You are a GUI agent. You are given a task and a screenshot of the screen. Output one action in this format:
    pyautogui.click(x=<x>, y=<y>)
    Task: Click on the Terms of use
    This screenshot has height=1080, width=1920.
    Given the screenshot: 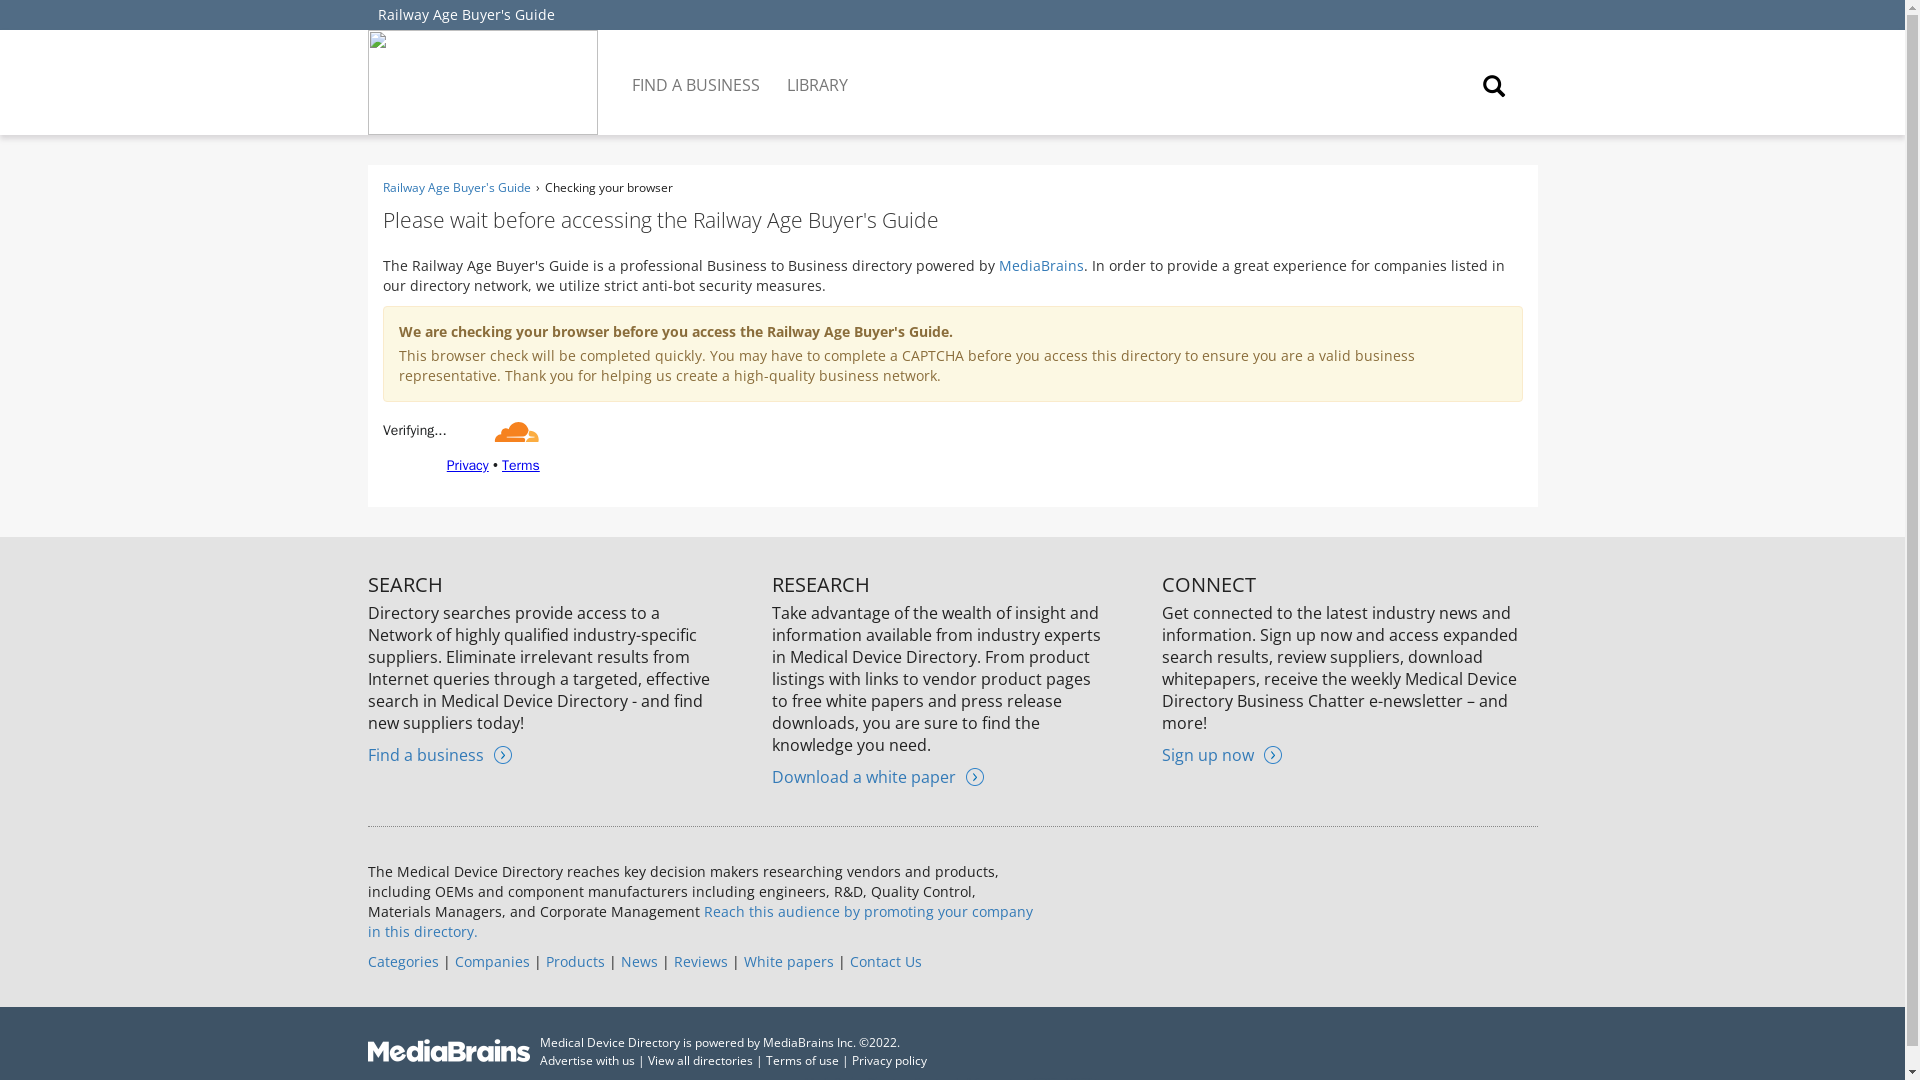 What is the action you would take?
    pyautogui.click(x=802, y=1060)
    